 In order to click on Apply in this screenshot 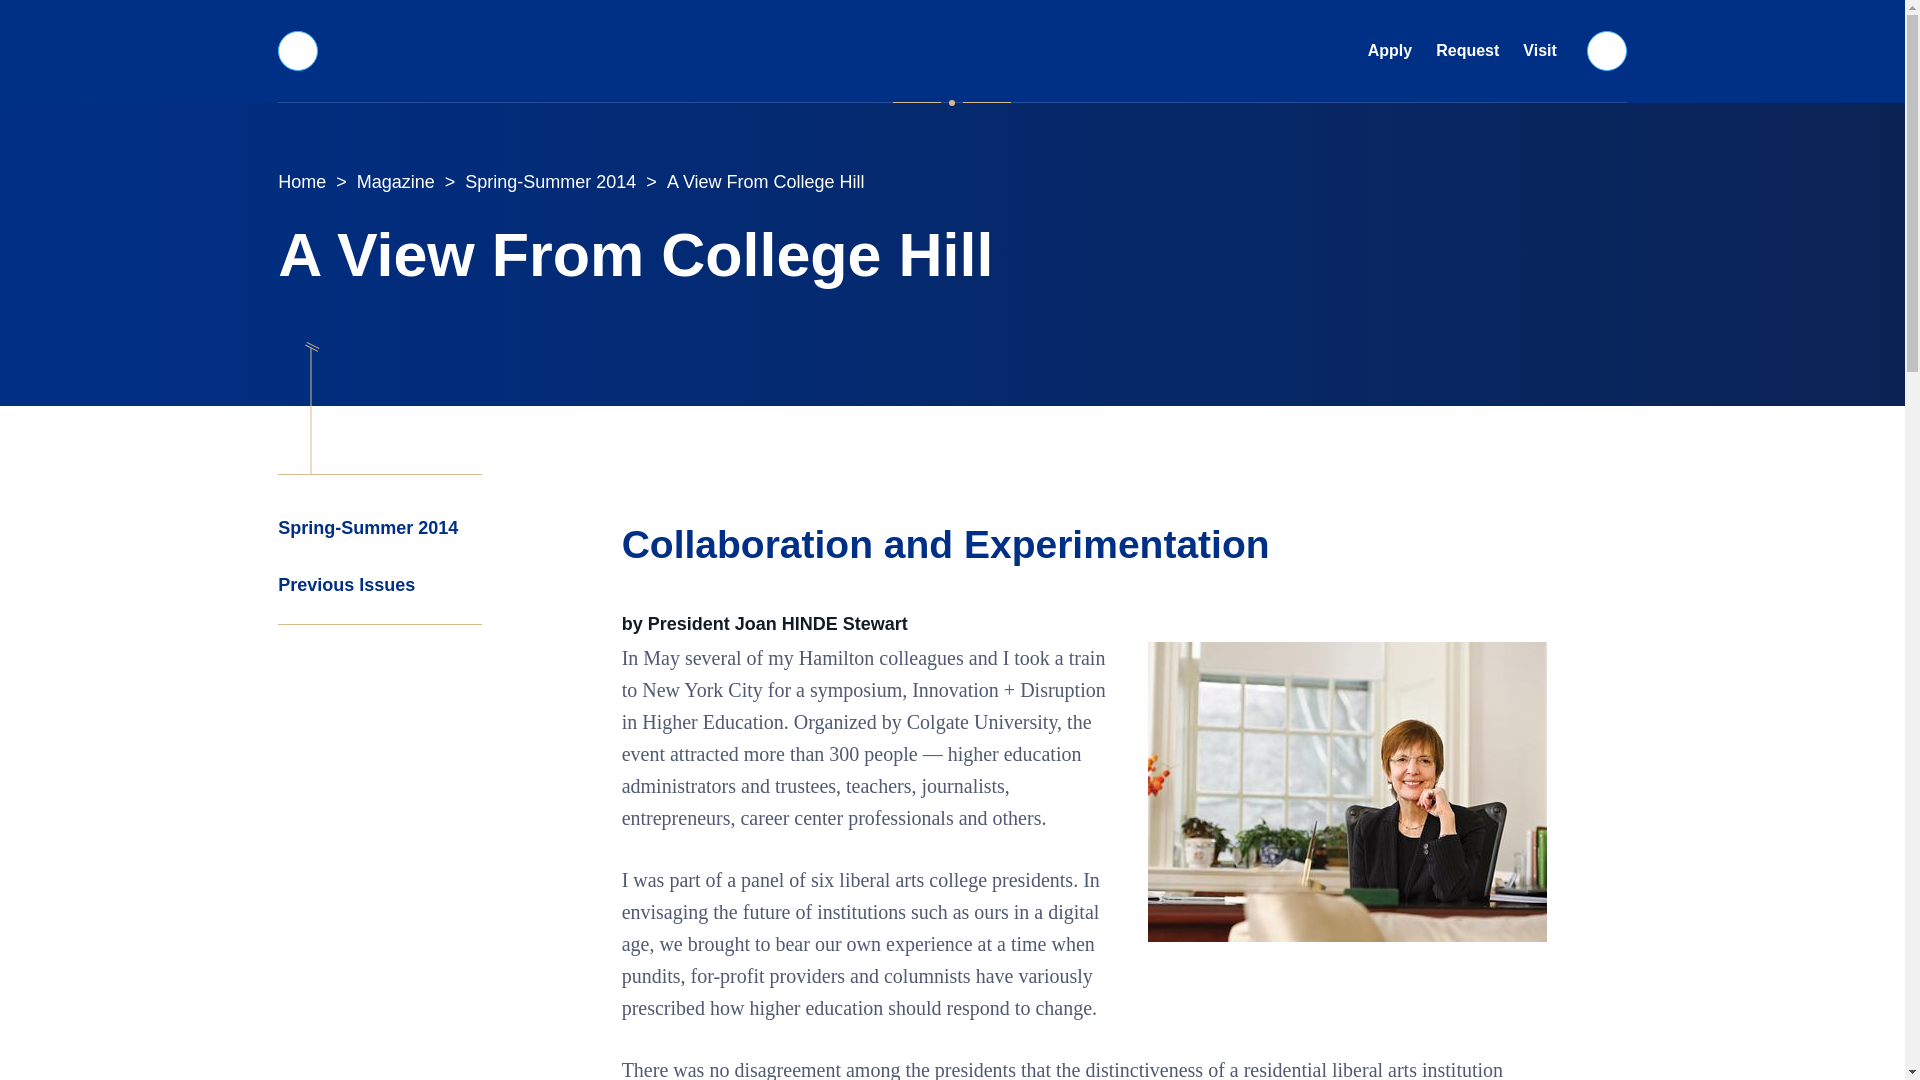, I will do `click(1390, 51)`.